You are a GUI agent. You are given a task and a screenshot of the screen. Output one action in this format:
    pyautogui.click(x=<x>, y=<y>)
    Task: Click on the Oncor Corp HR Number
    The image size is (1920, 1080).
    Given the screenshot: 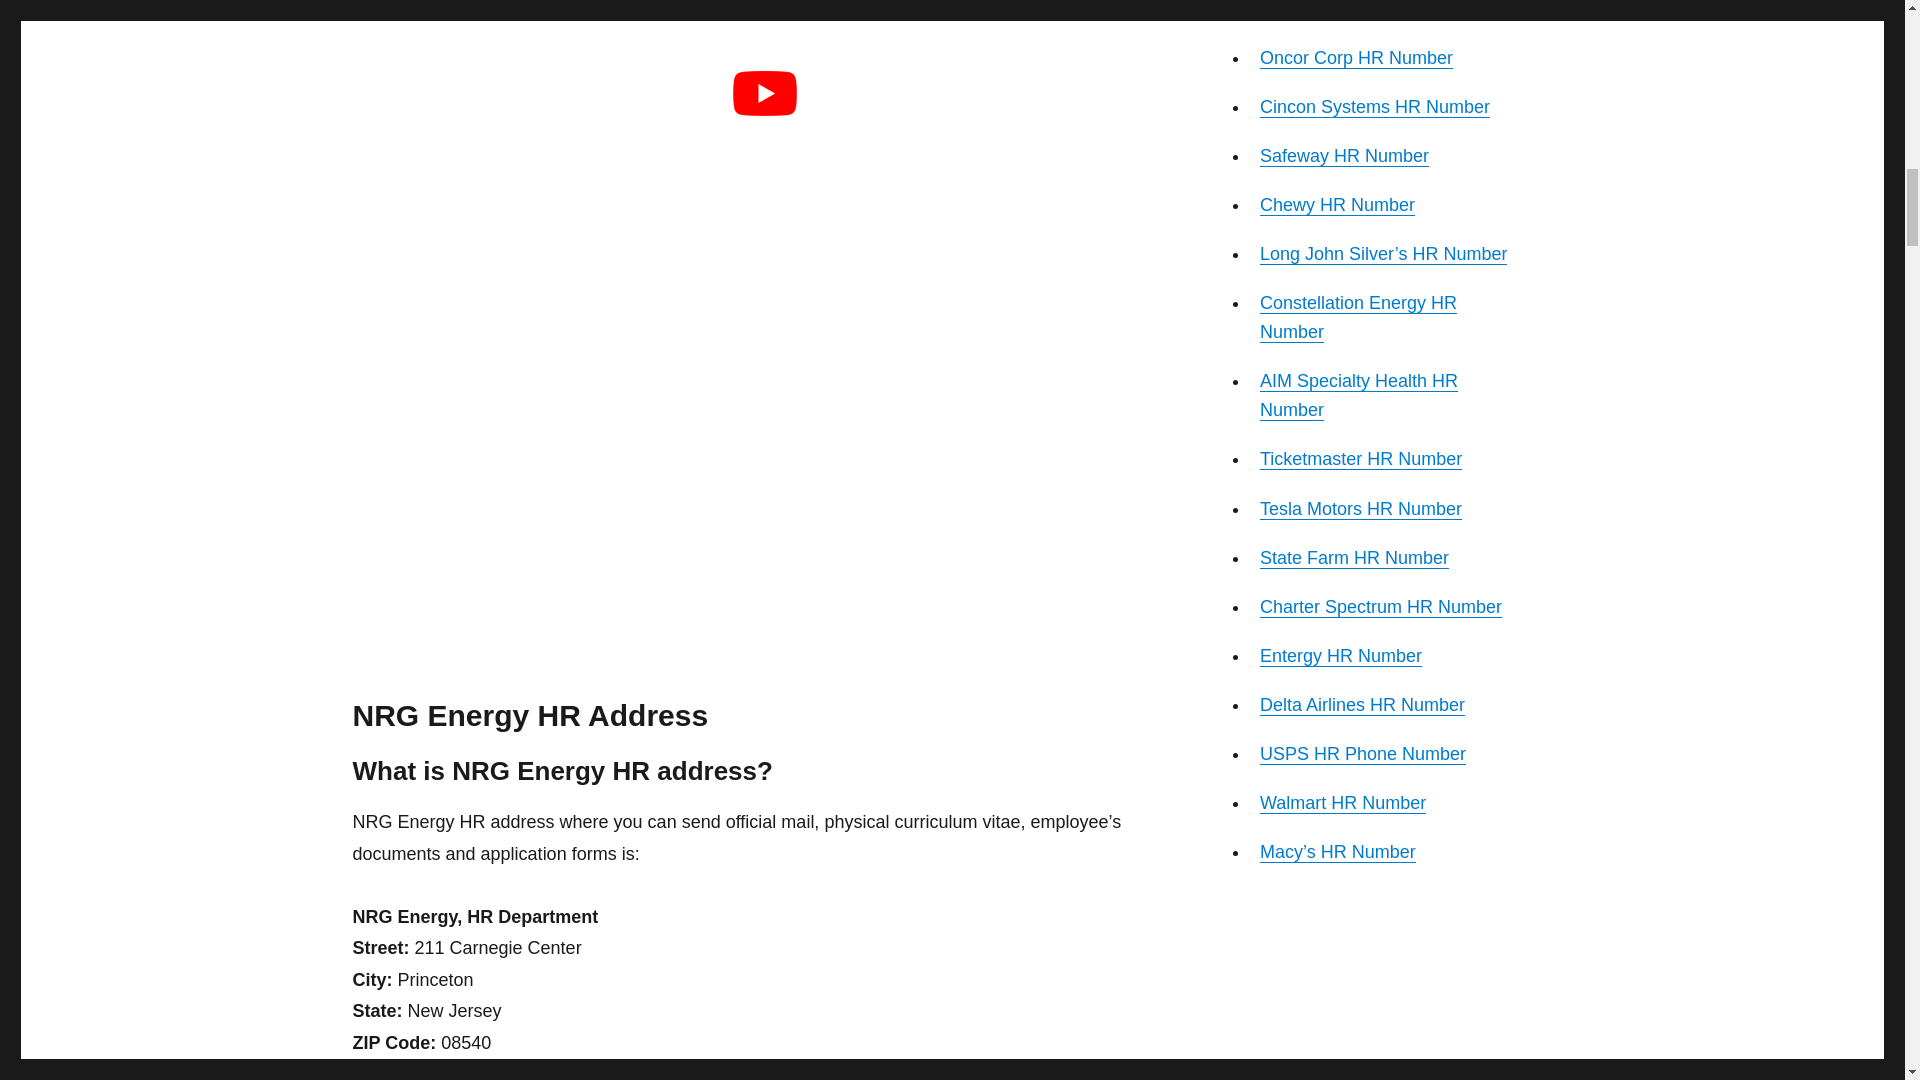 What is the action you would take?
    pyautogui.click(x=1356, y=58)
    